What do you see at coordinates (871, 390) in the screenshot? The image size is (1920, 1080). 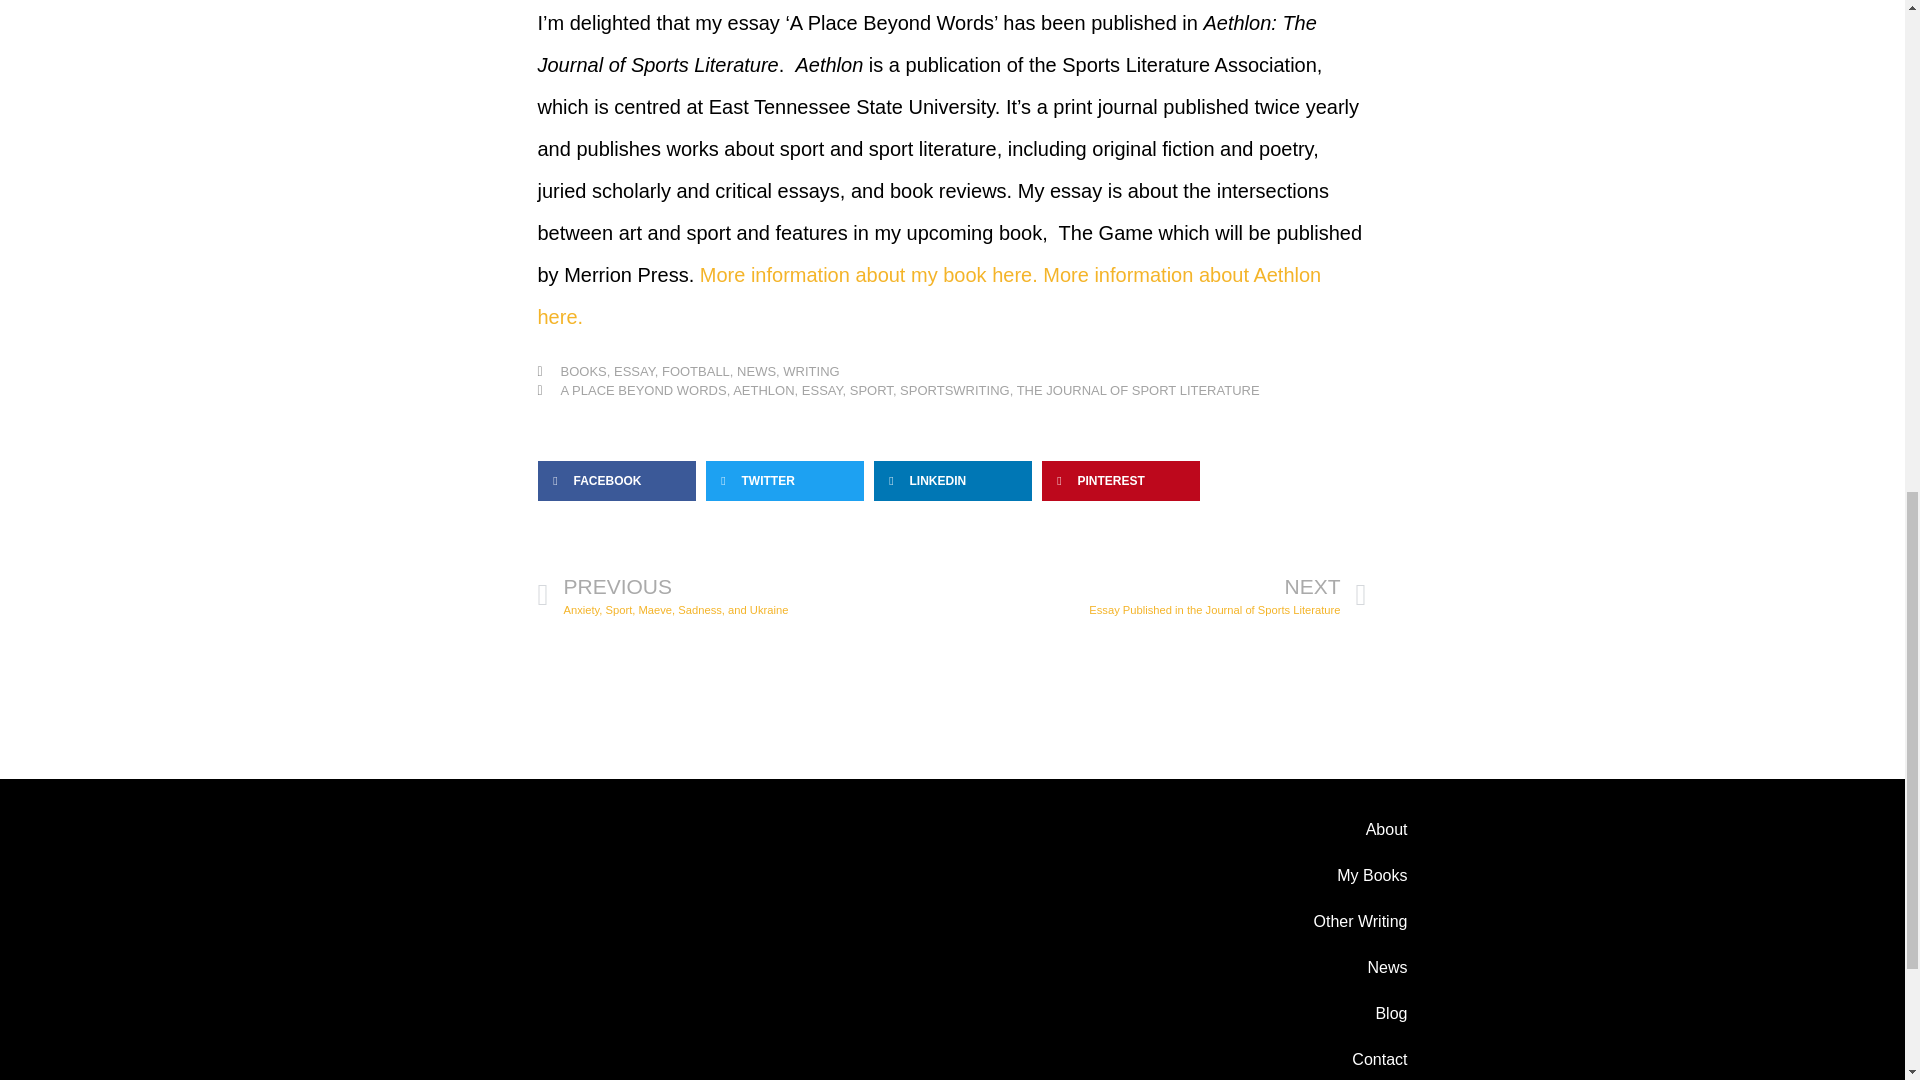 I see `ESSAY` at bounding box center [871, 390].